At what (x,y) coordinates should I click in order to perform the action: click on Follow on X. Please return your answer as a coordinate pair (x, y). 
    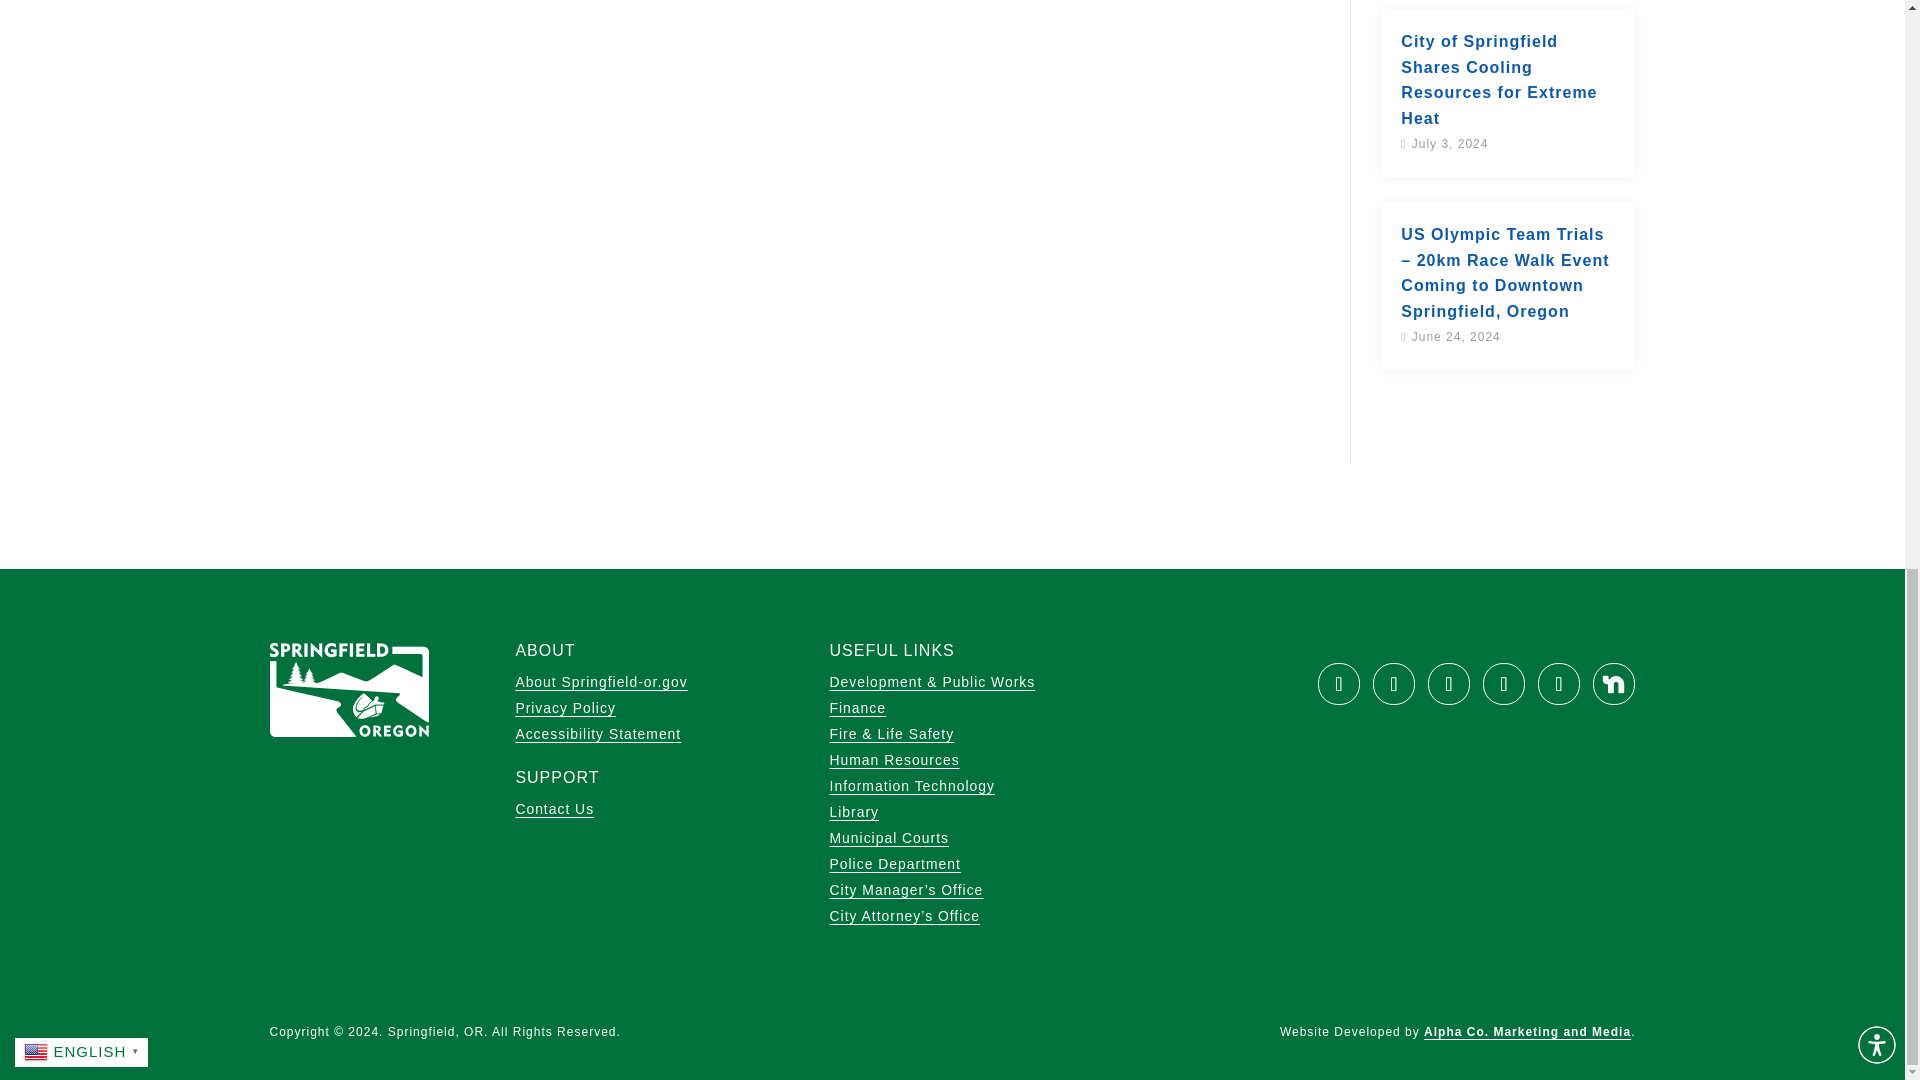
    Looking at the image, I should click on (1394, 684).